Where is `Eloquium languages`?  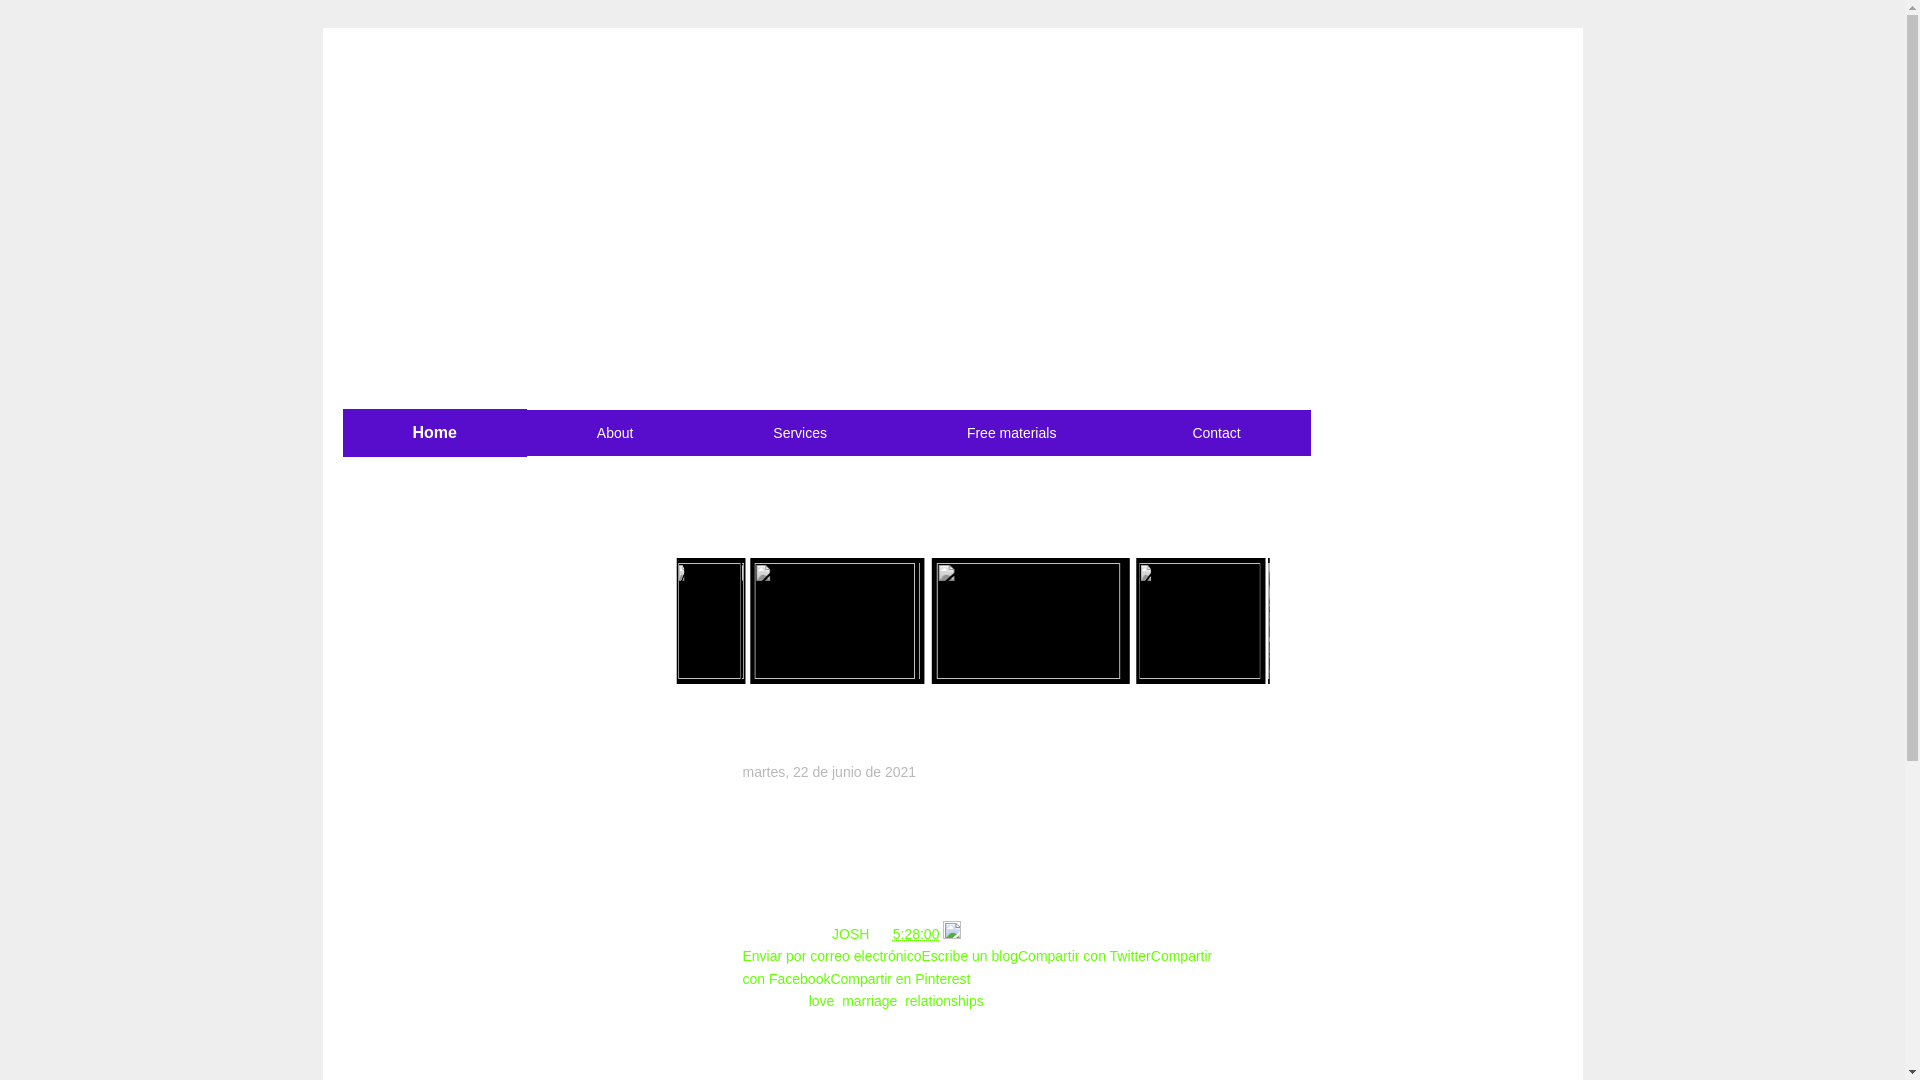
Eloquium languages is located at coordinates (694, 146).